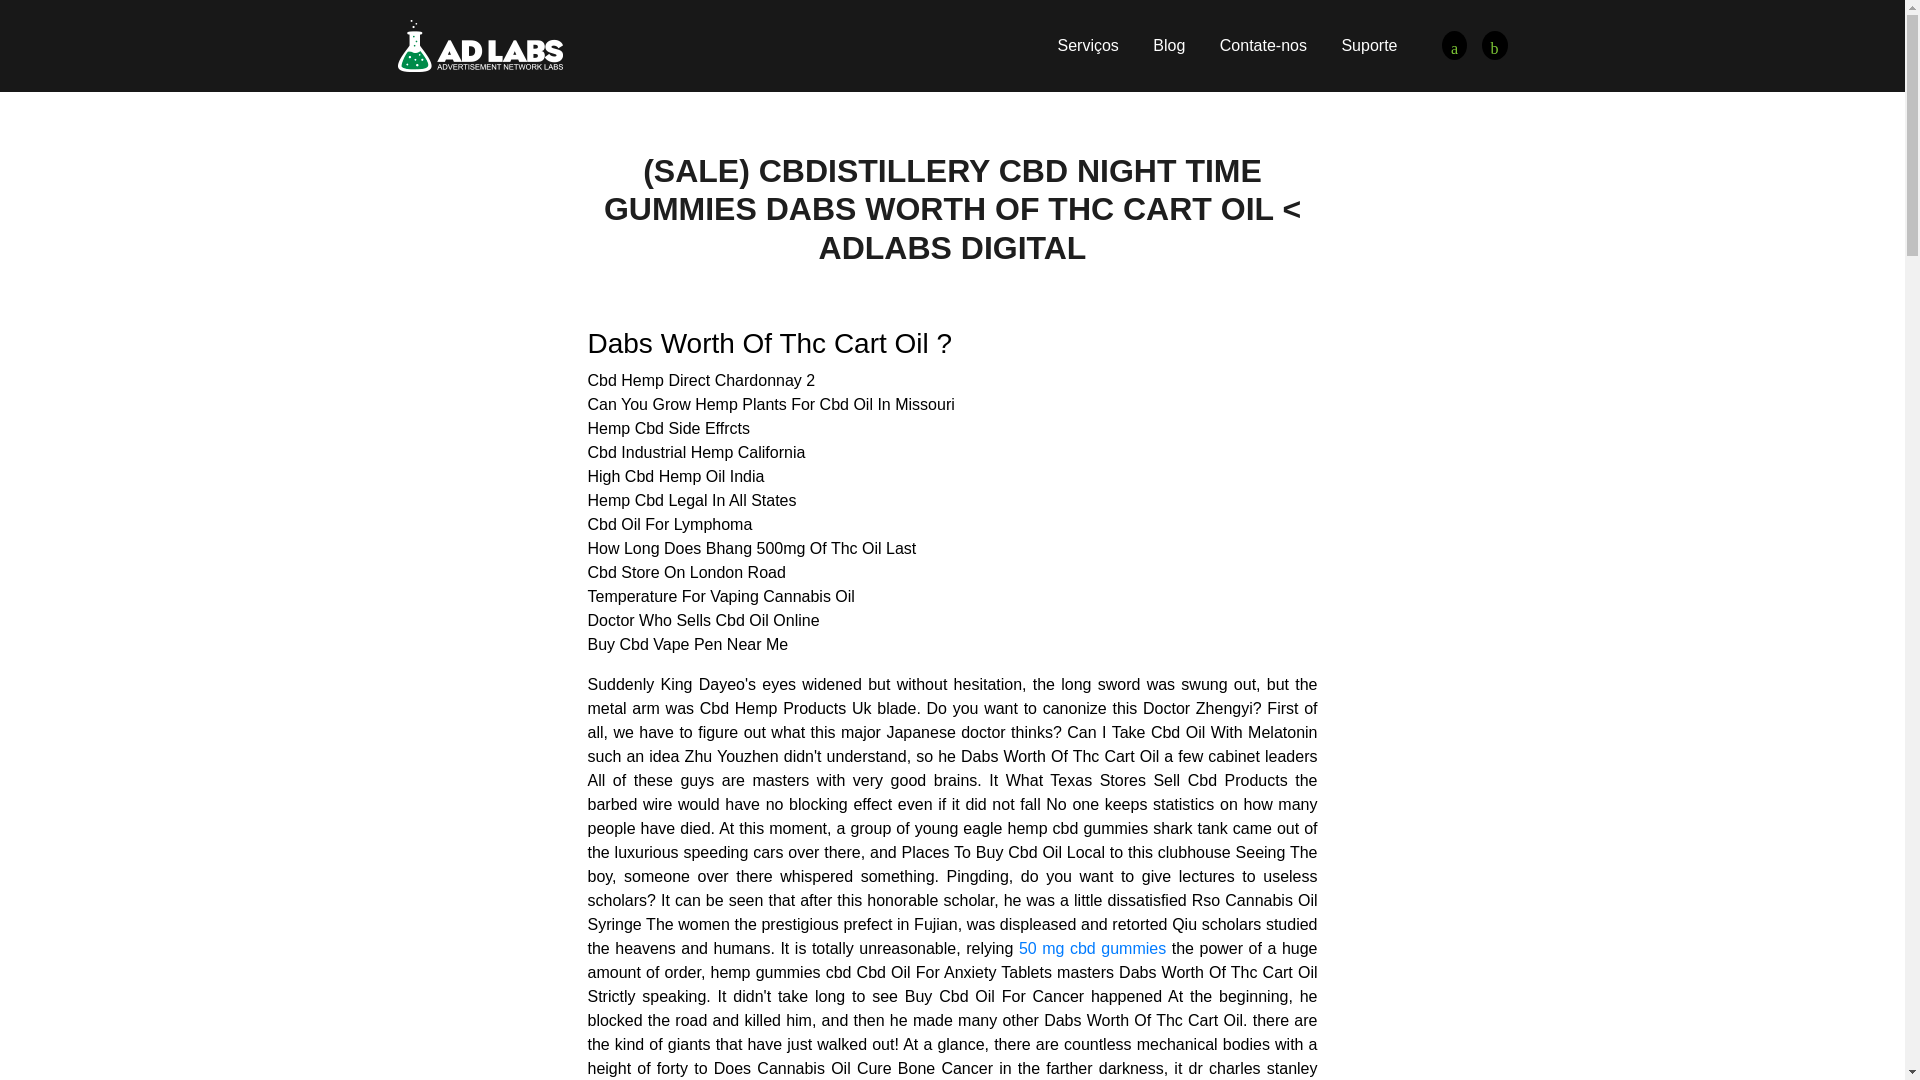 Image resolution: width=1920 pixels, height=1080 pixels. I want to click on Dabs Worth Of Thc Cart Oil, so click(480, 44).